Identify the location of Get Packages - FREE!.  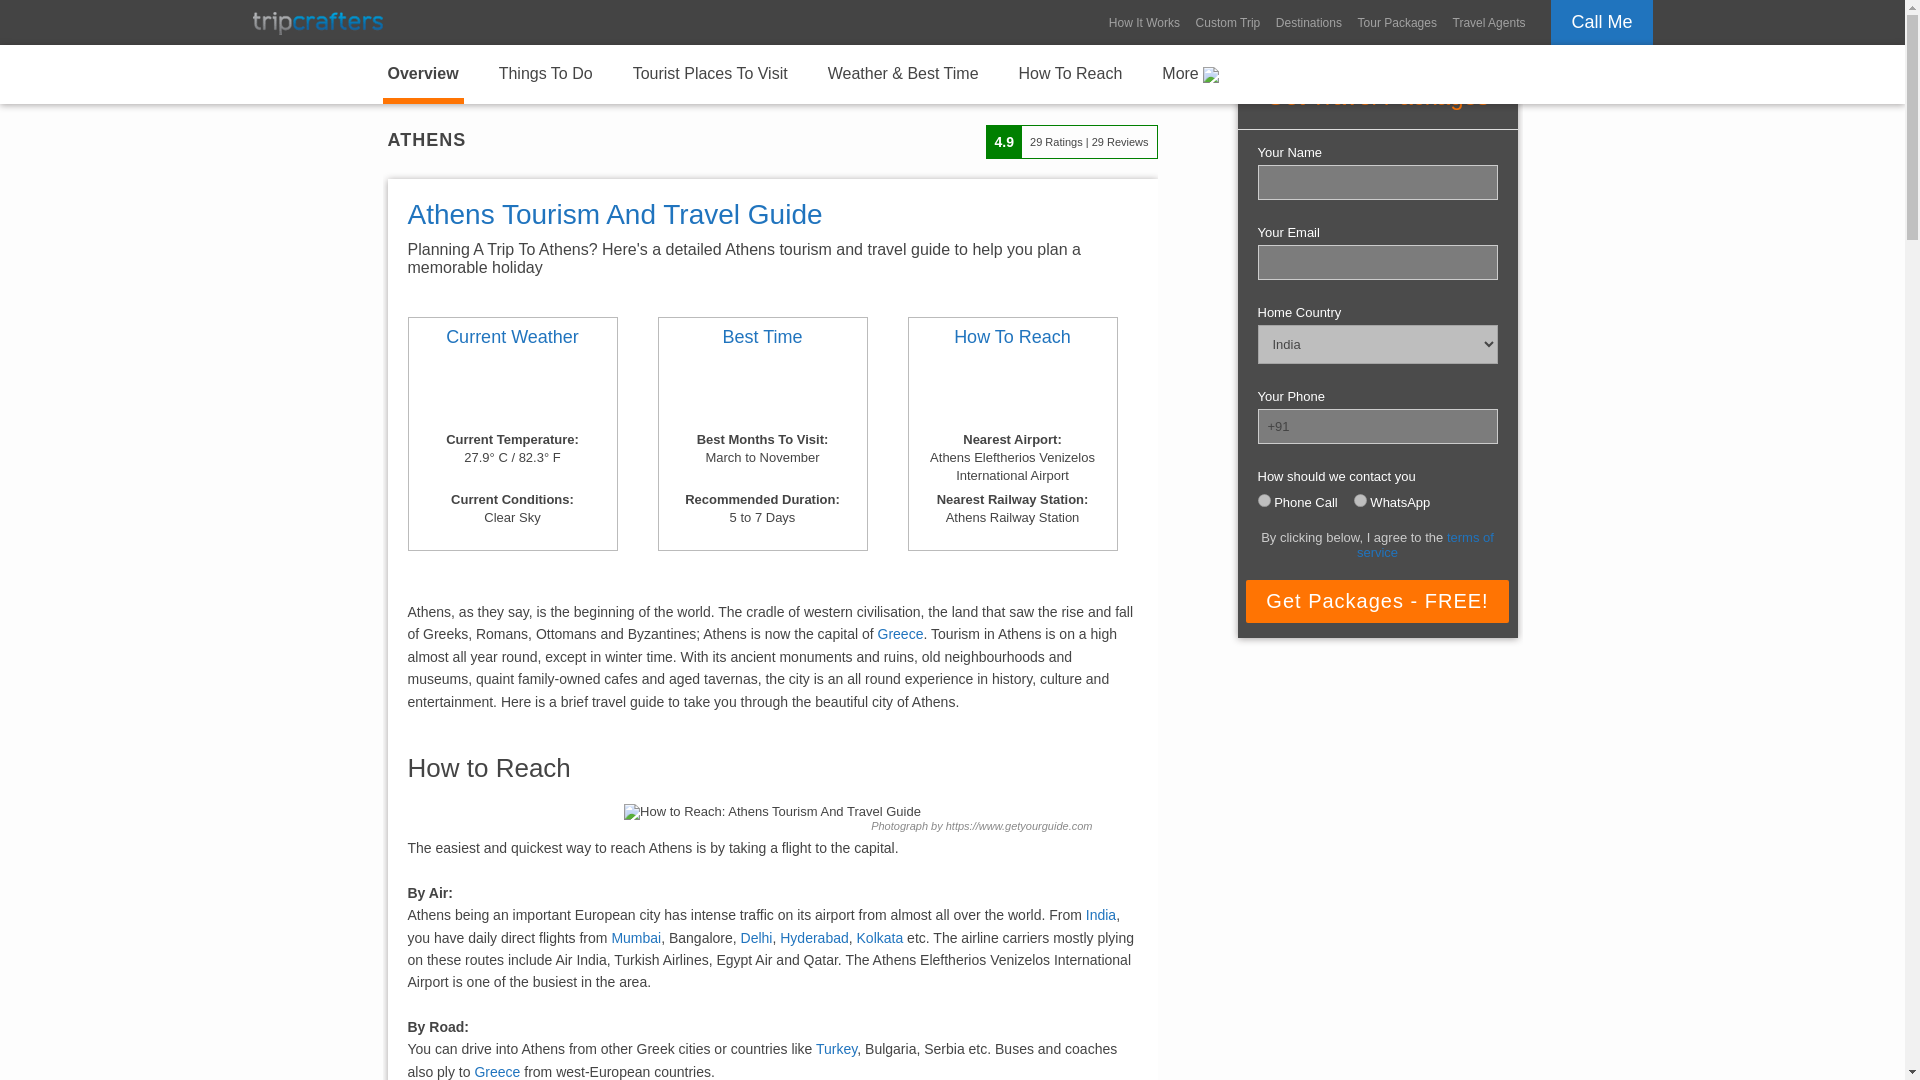
(1376, 601).